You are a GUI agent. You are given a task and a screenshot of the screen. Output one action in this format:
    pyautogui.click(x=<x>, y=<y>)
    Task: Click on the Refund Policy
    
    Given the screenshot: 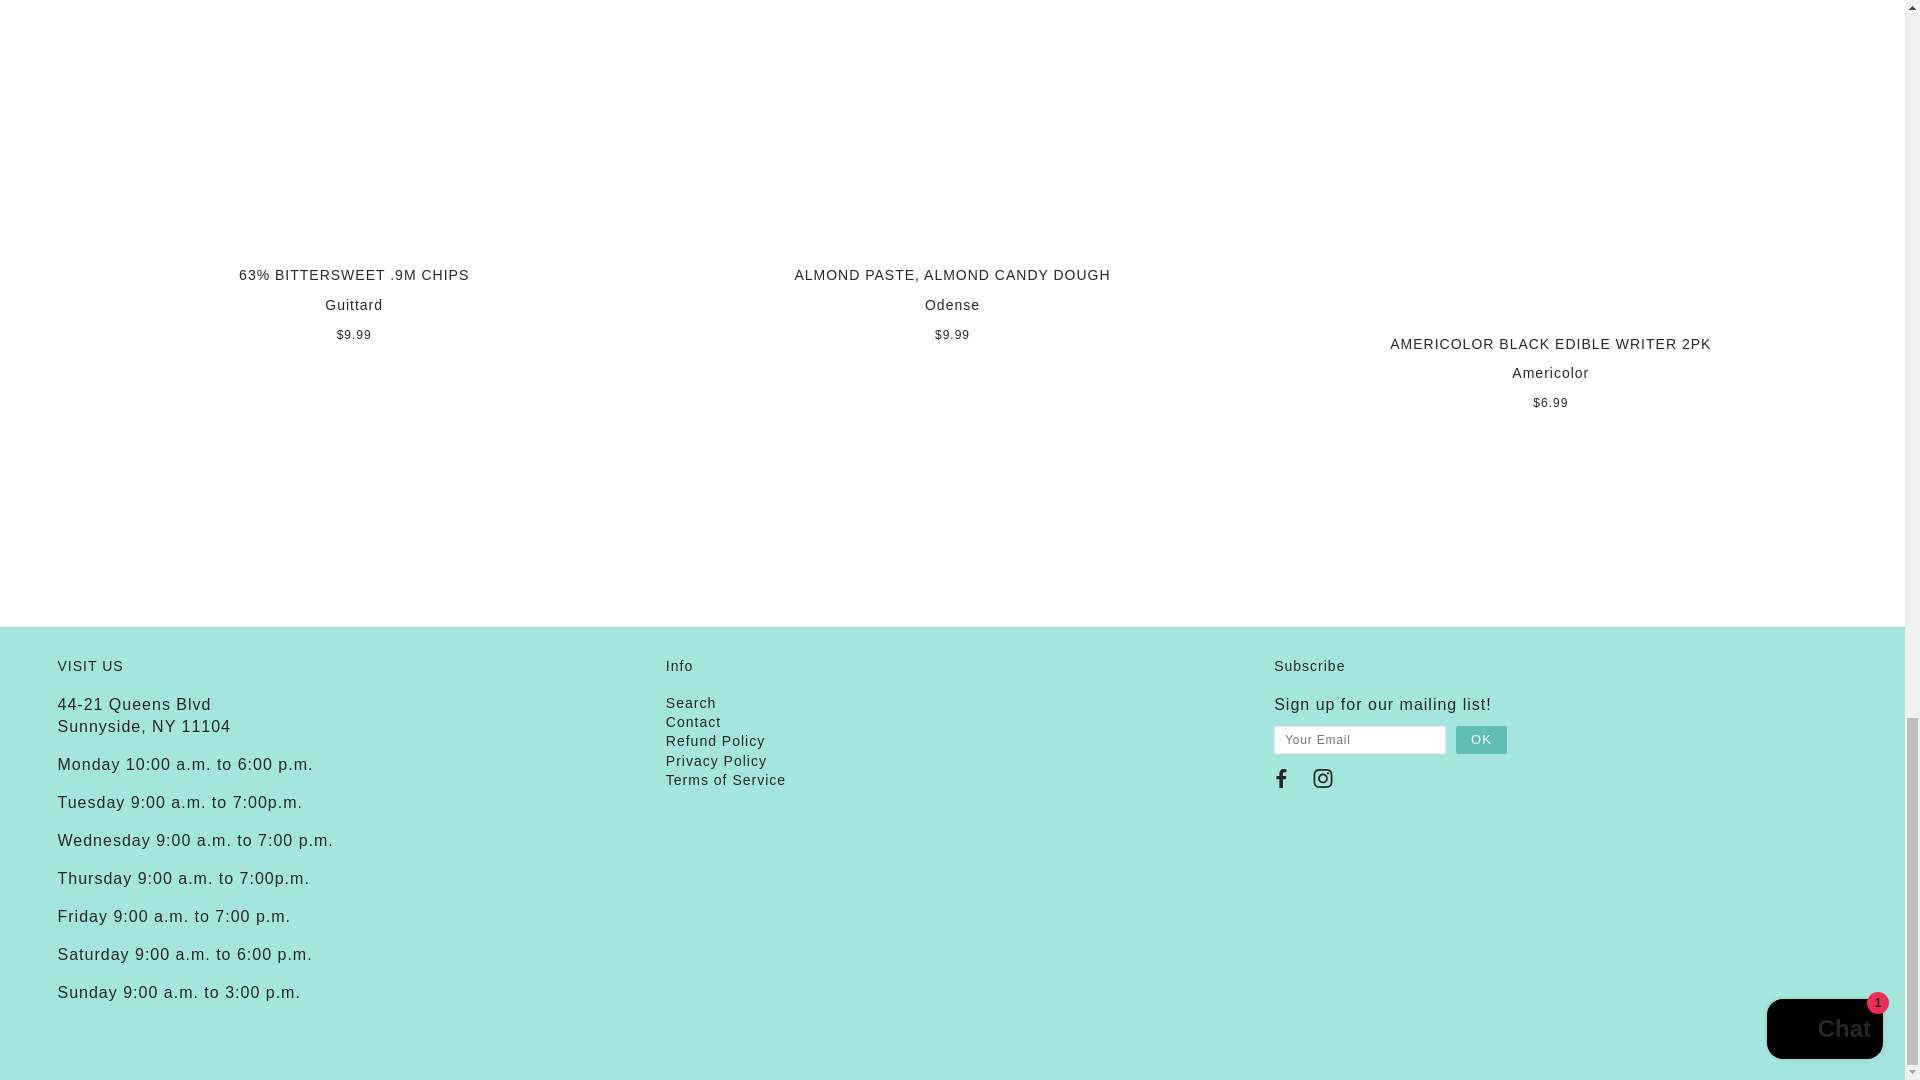 What is the action you would take?
    pyautogui.click(x=715, y=741)
    